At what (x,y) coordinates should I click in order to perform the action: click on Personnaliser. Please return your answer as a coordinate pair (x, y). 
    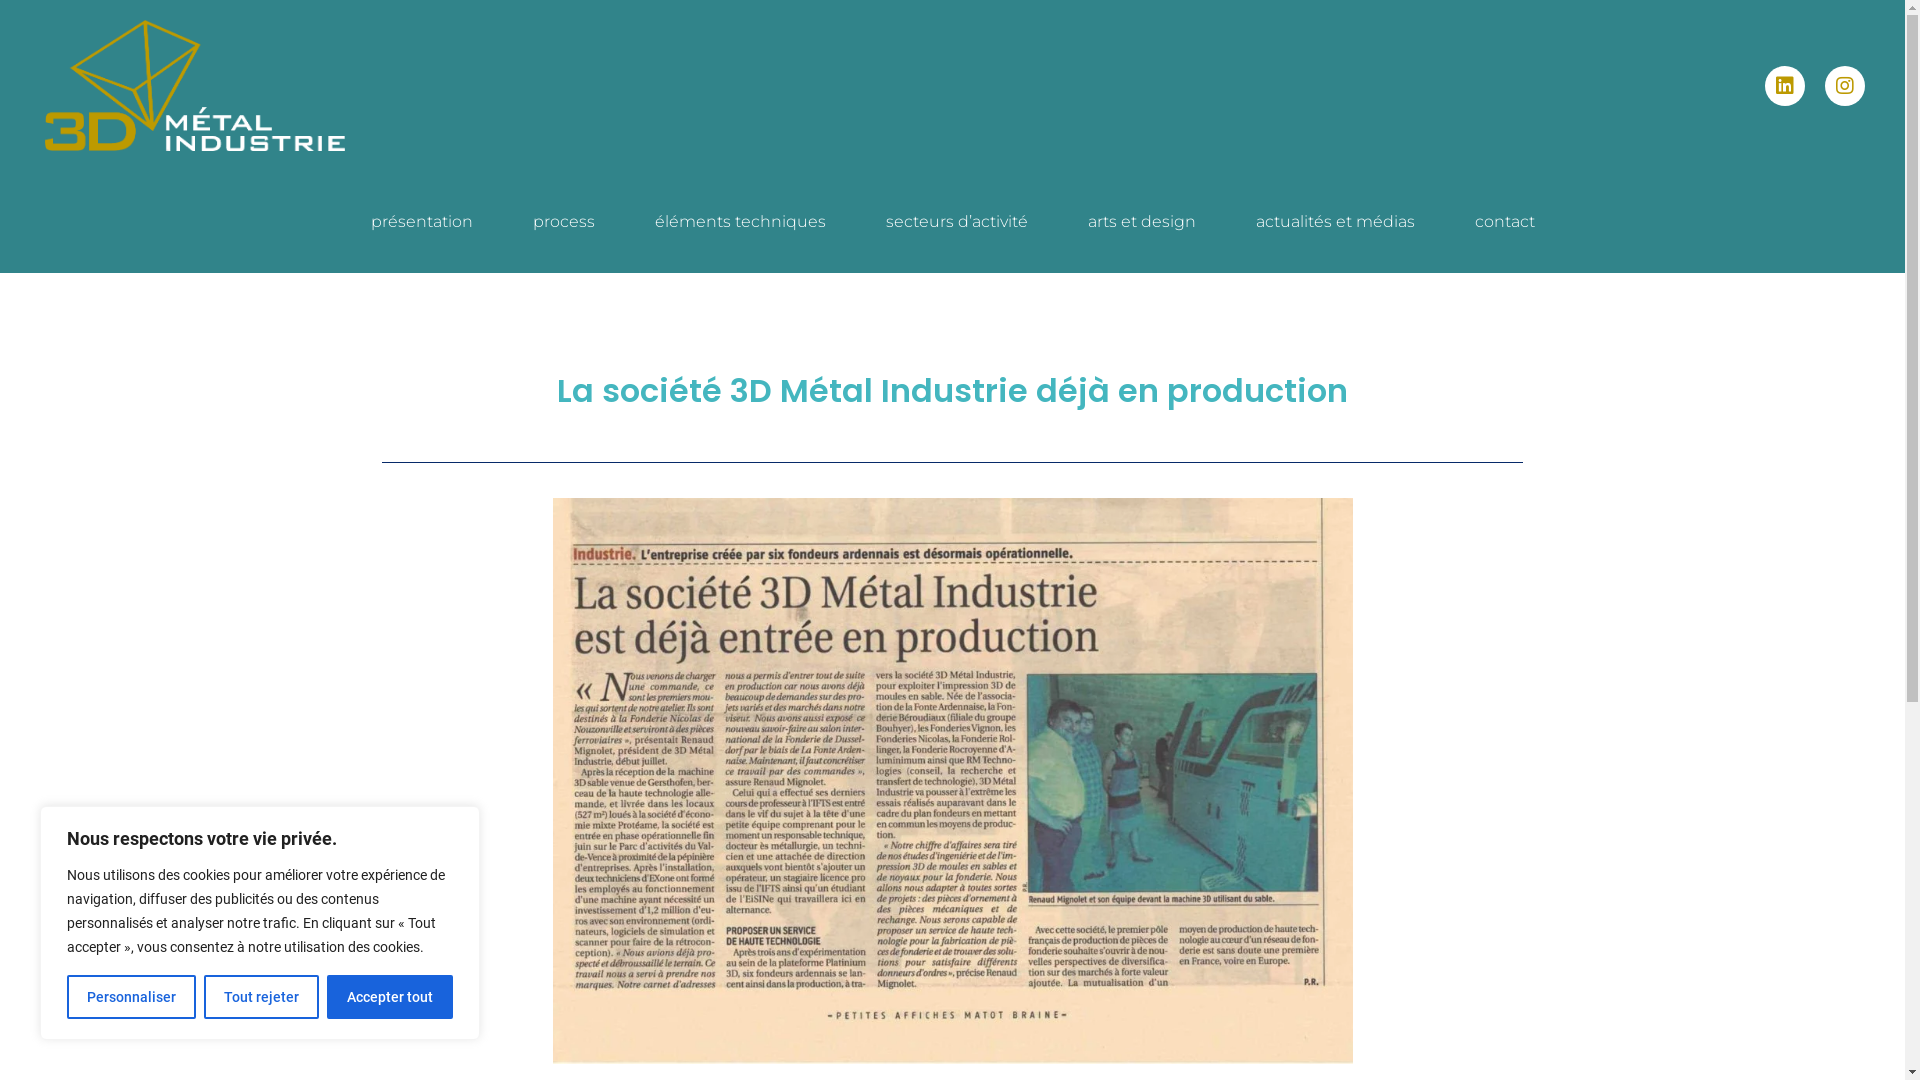
    Looking at the image, I should click on (132, 997).